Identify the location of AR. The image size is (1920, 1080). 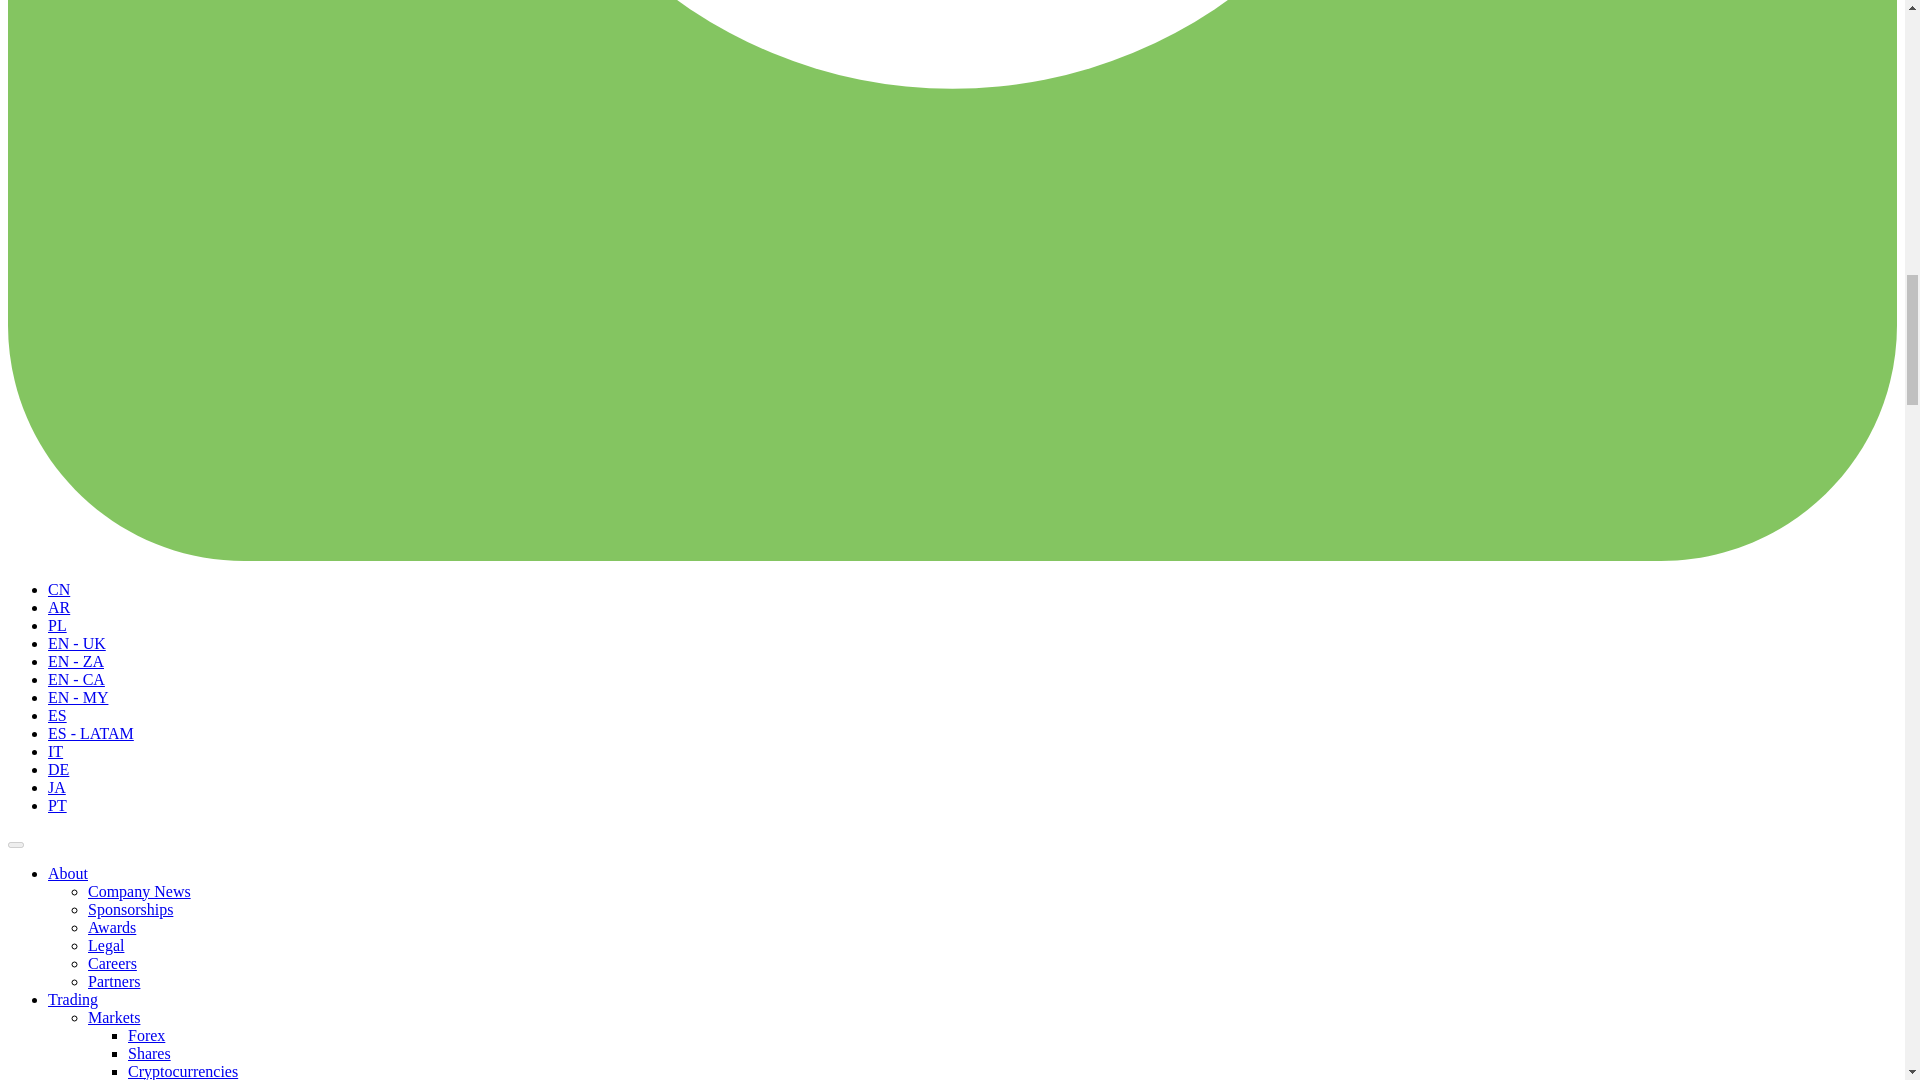
(58, 606).